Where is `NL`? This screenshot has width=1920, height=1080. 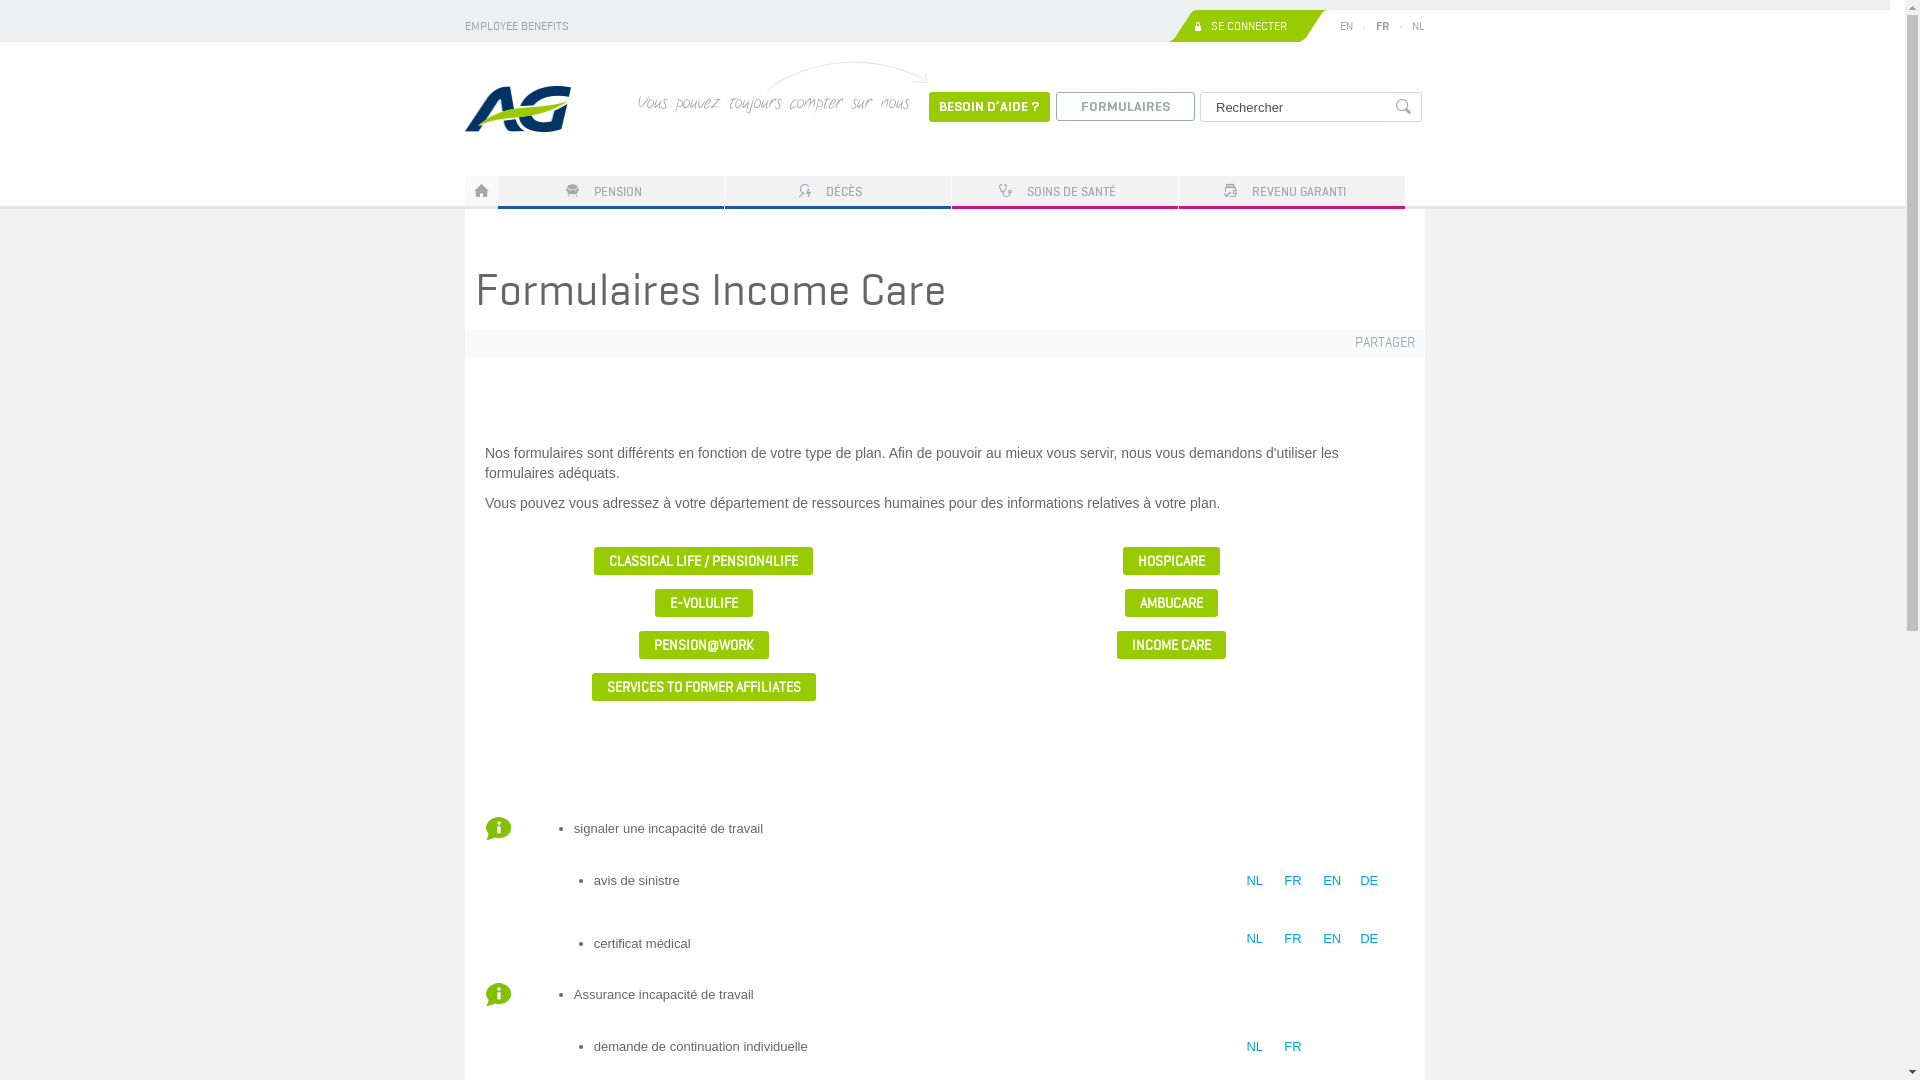 NL is located at coordinates (1418, 26).